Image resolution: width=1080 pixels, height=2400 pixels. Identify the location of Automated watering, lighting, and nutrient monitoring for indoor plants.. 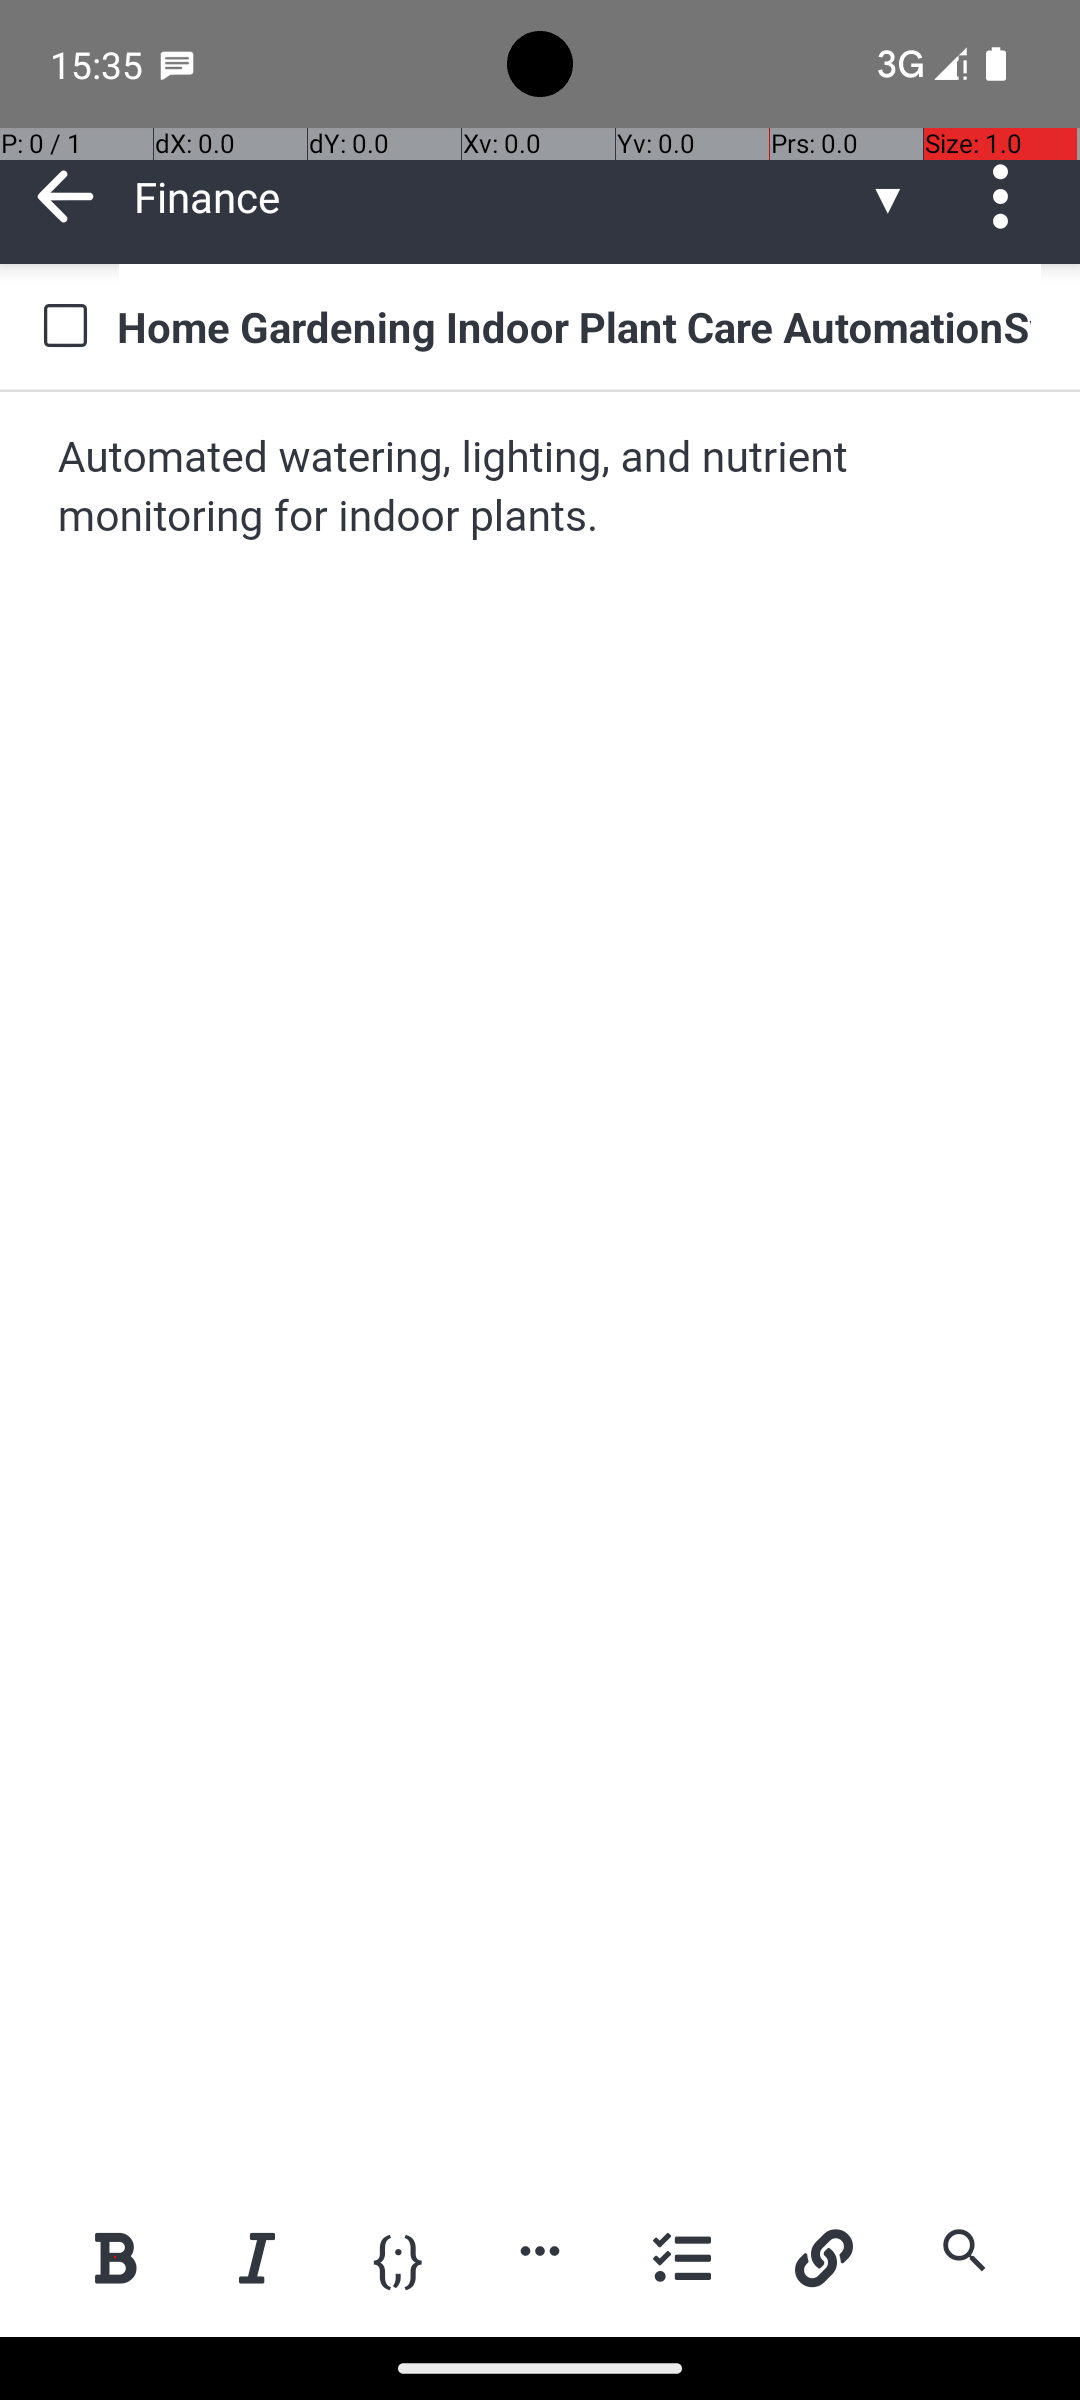
(542, 488).